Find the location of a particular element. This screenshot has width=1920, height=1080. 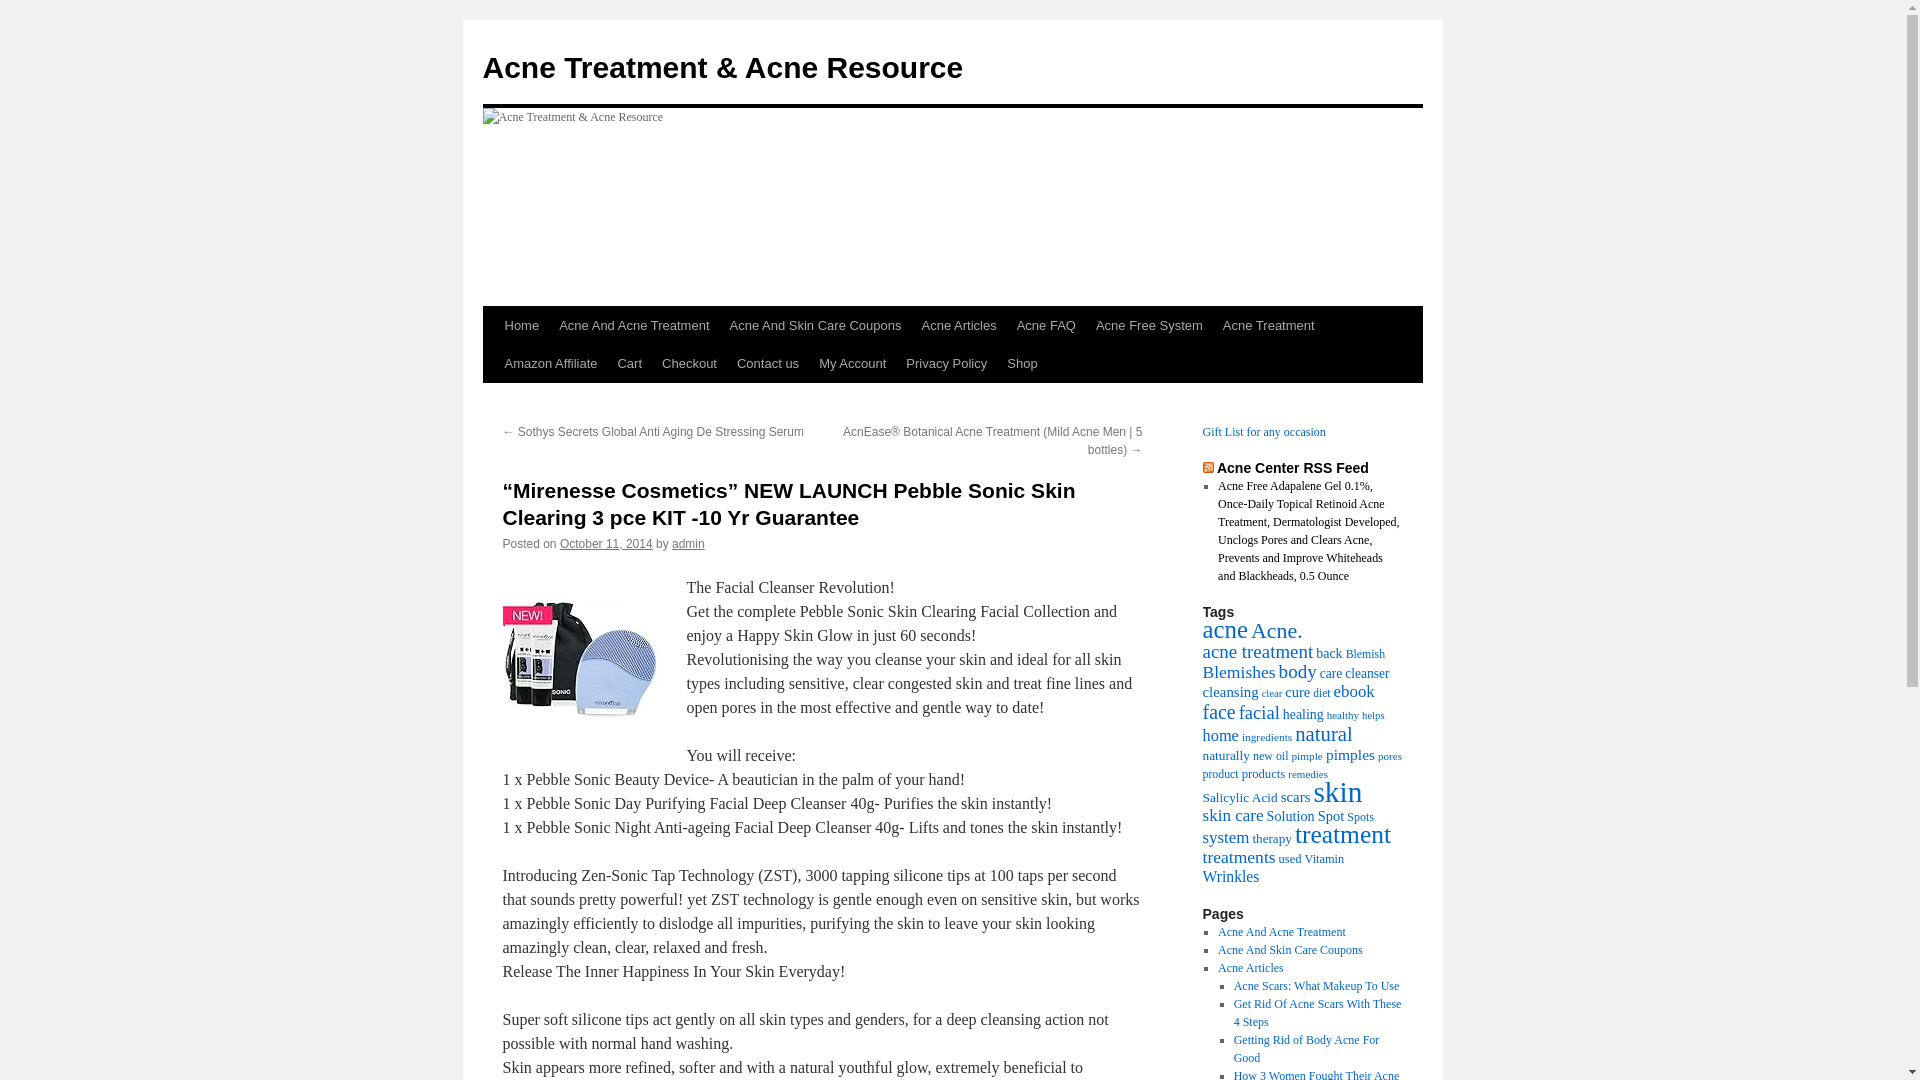

Contact us is located at coordinates (768, 364).